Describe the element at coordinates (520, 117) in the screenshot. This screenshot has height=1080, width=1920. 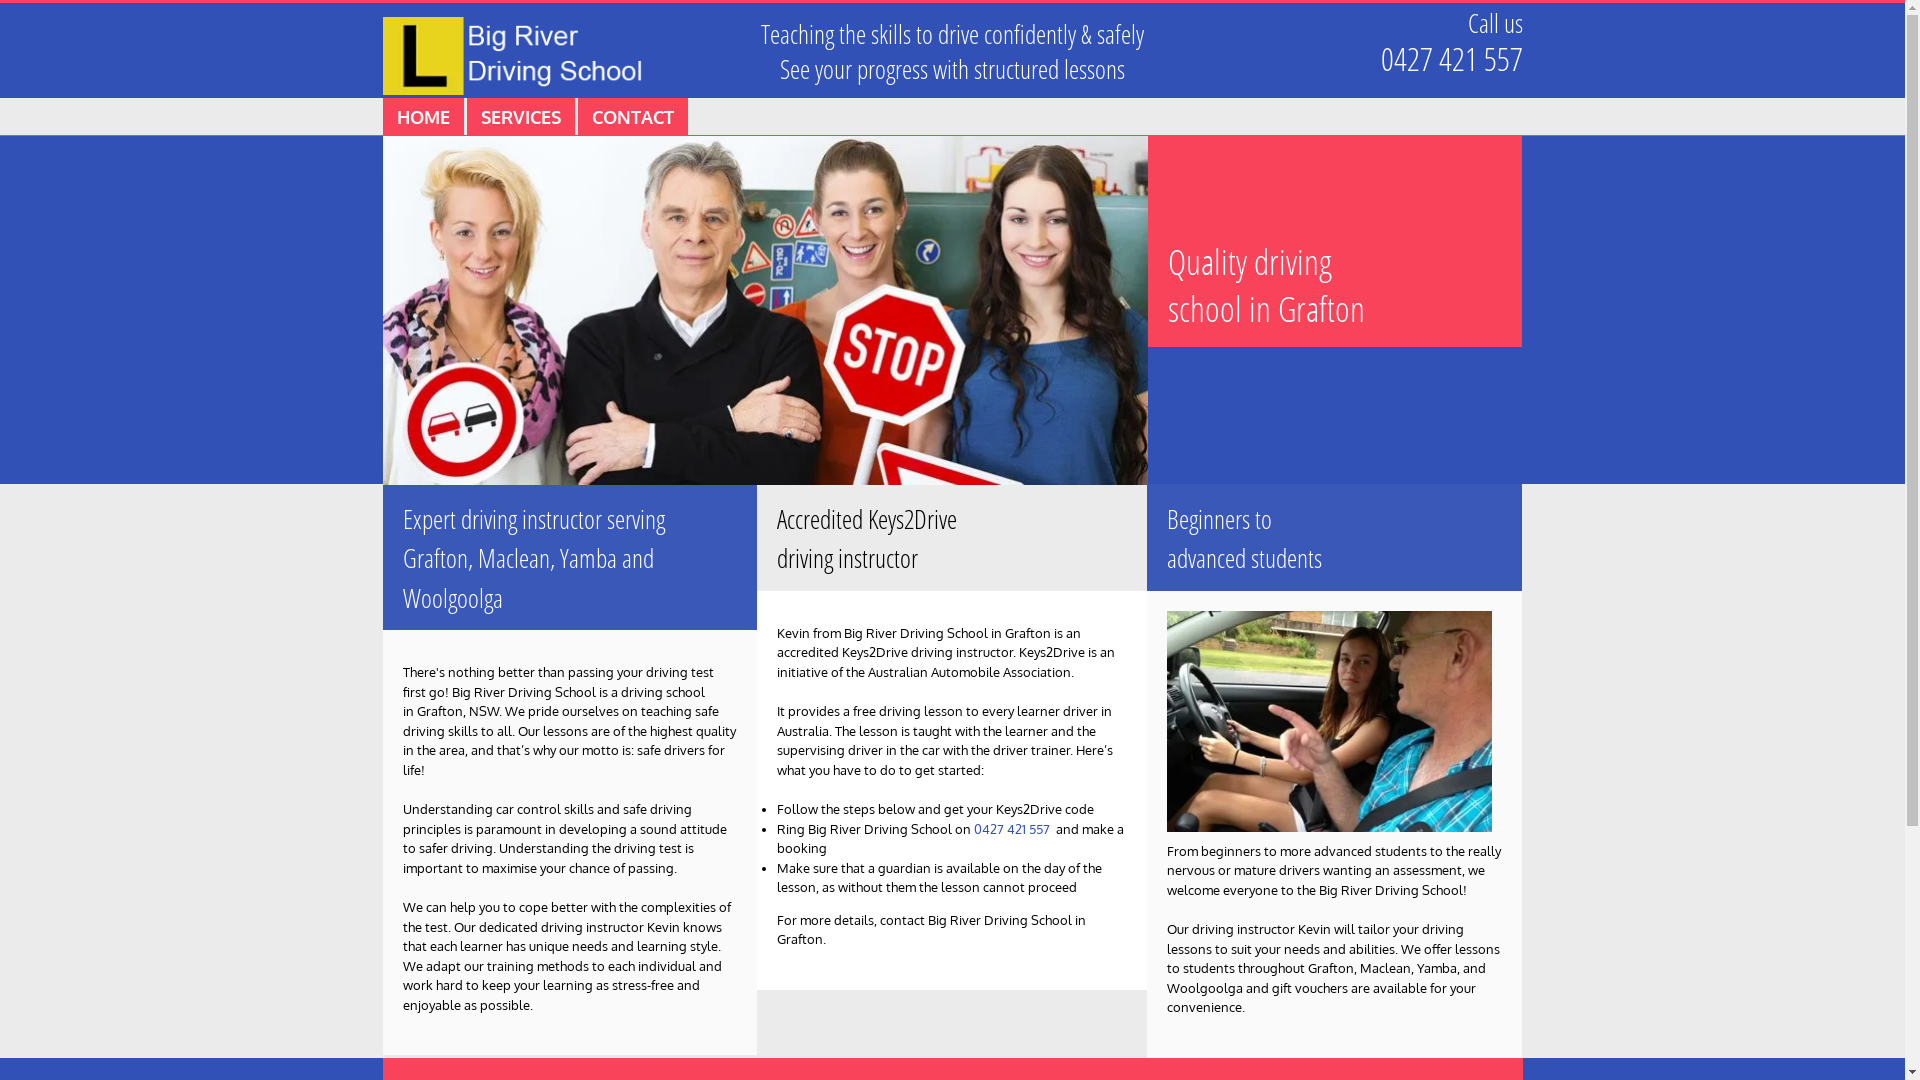
I see `SERVICES` at that location.